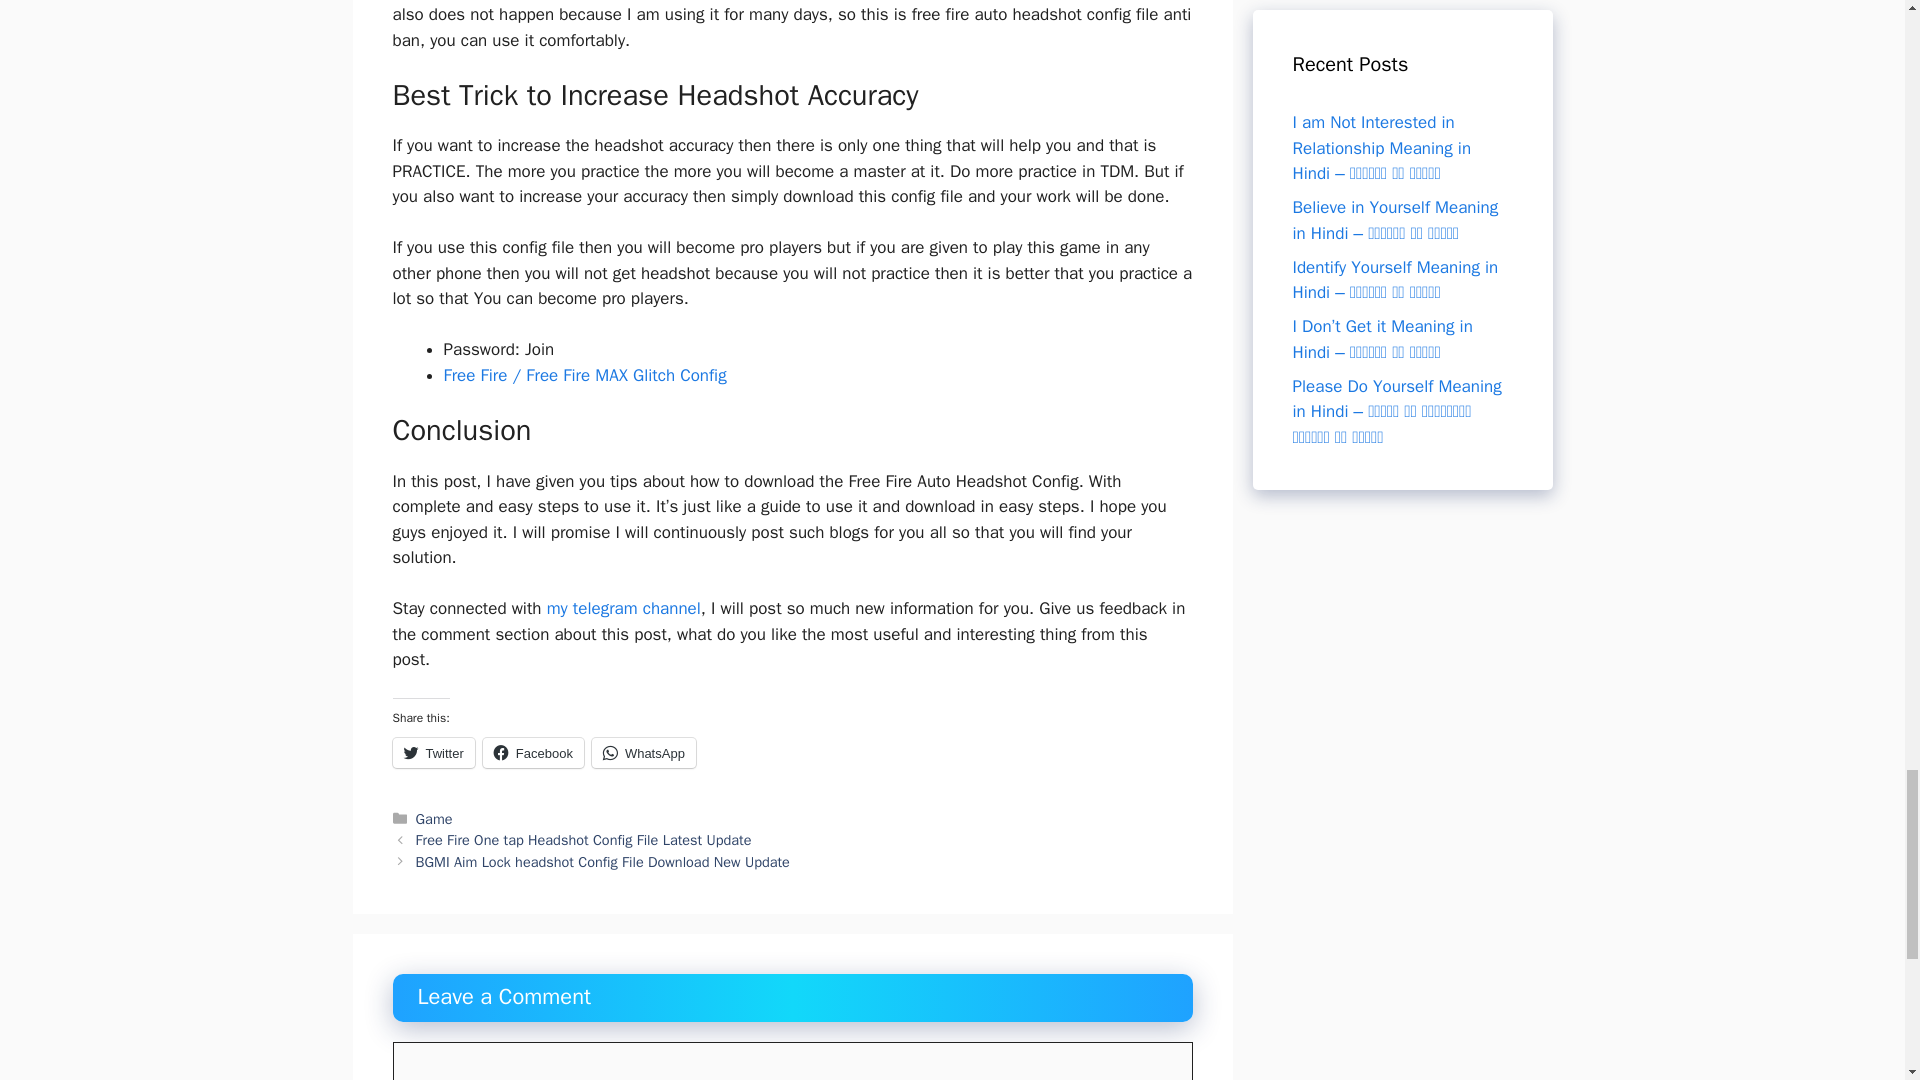 This screenshot has height=1080, width=1920. I want to click on Click to share on Twitter, so click(432, 752).